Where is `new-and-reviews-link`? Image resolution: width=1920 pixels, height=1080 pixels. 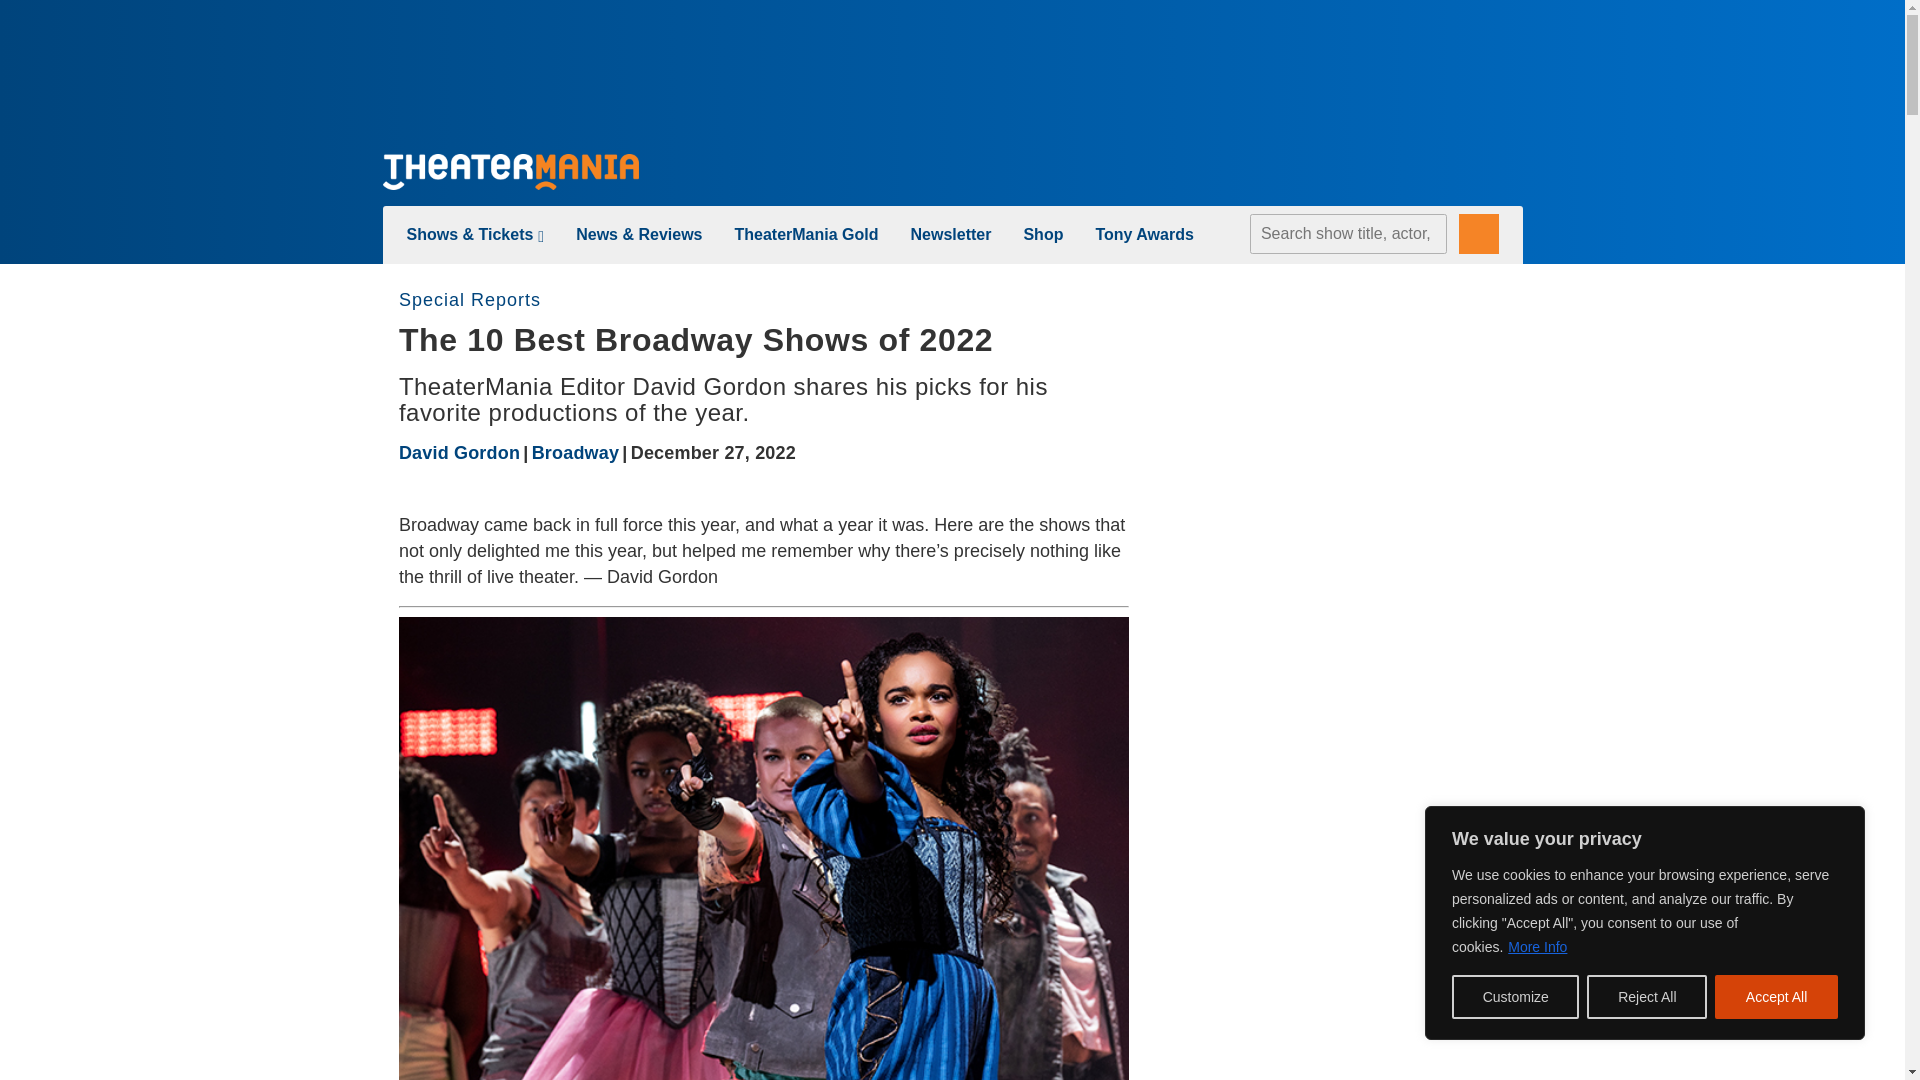 new-and-reviews-link is located at coordinates (639, 234).